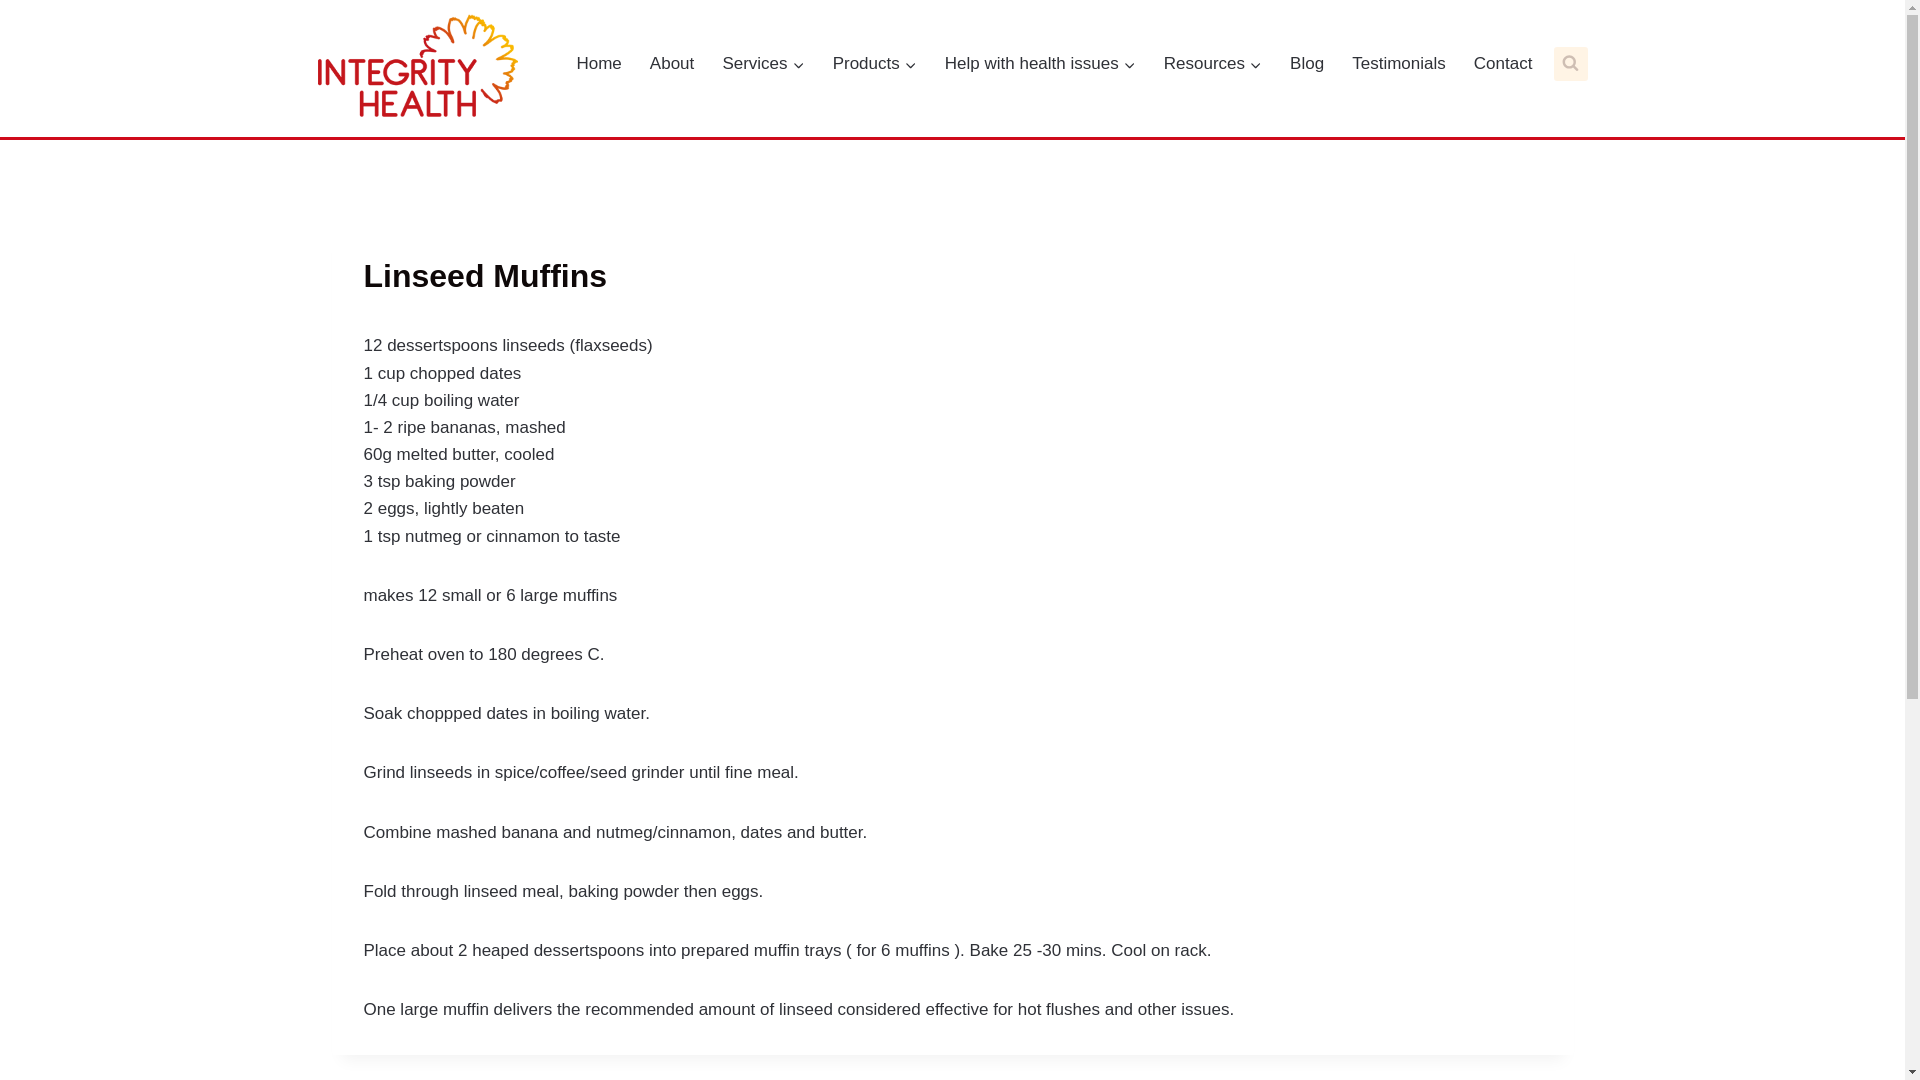 This screenshot has height=1080, width=1920. What do you see at coordinates (672, 64) in the screenshot?
I see `About` at bounding box center [672, 64].